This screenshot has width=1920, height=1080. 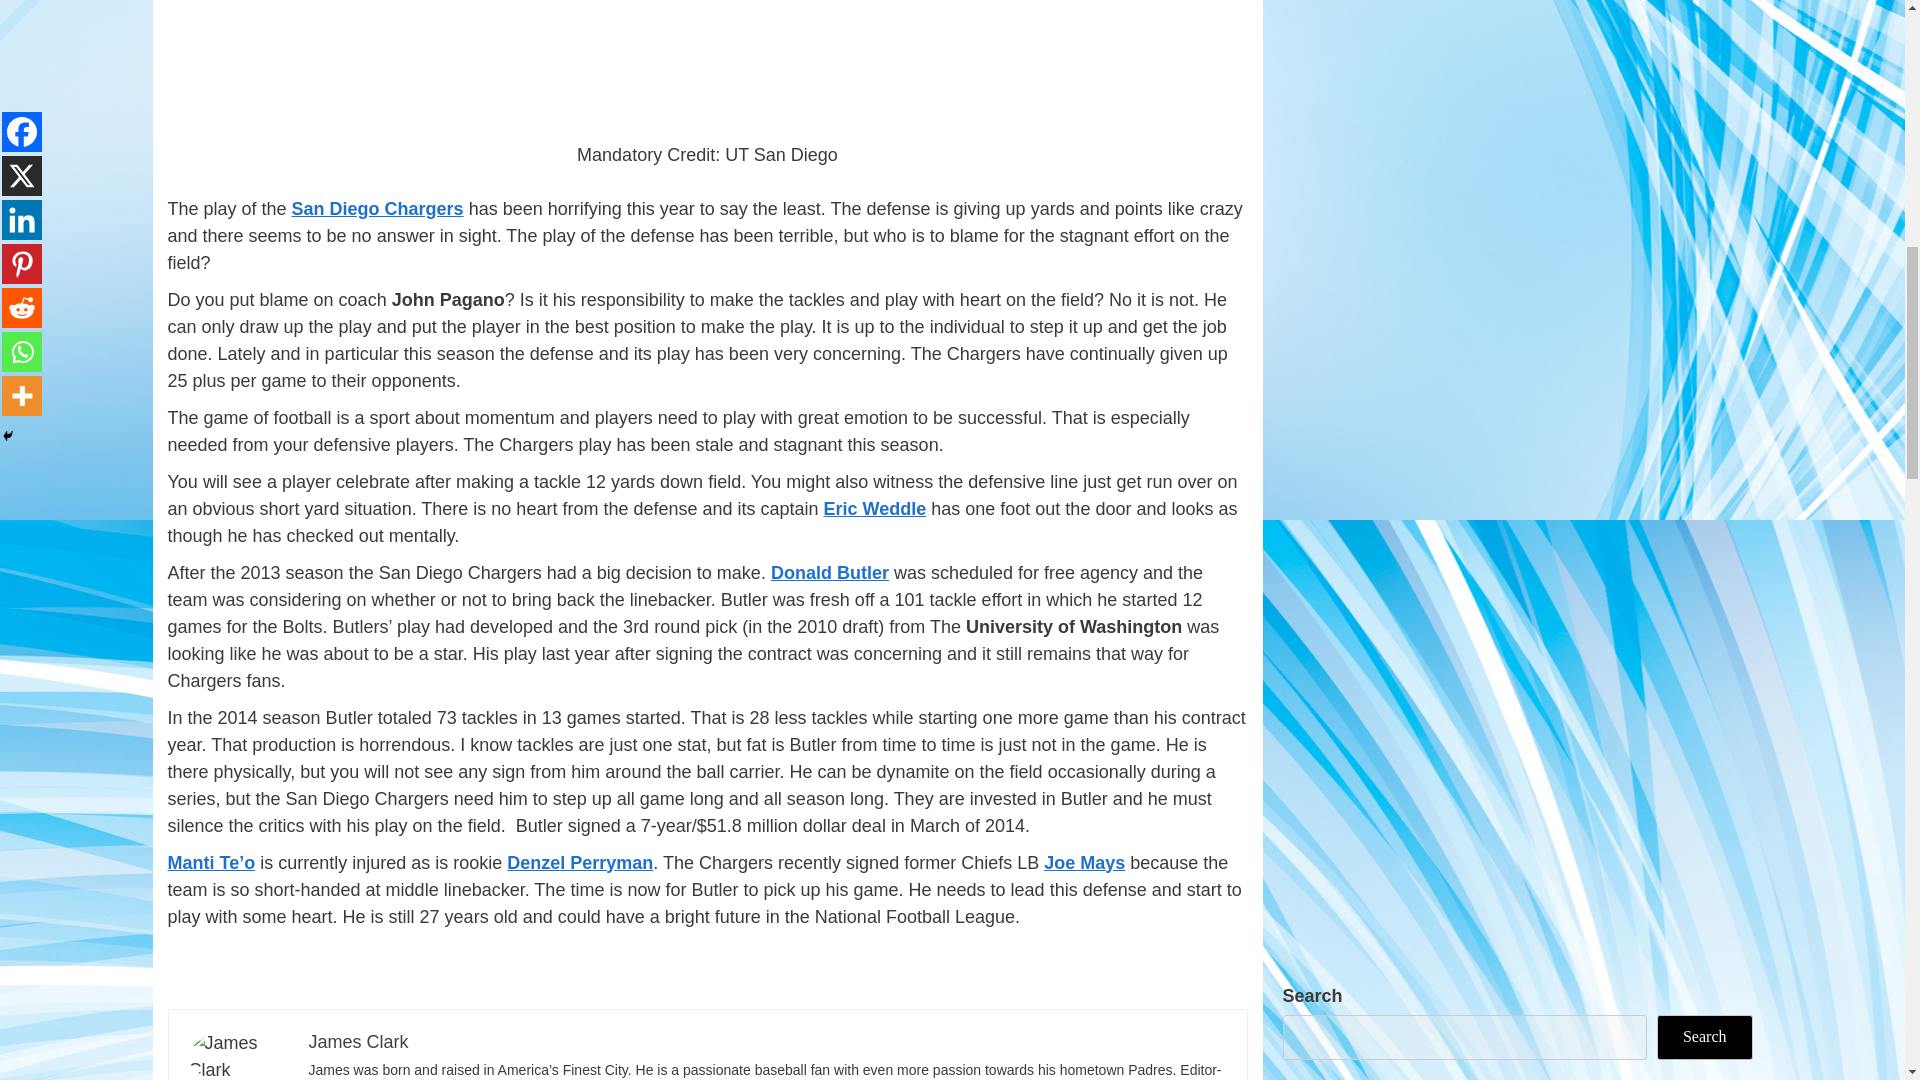 I want to click on Eric Weddle, so click(x=875, y=508).